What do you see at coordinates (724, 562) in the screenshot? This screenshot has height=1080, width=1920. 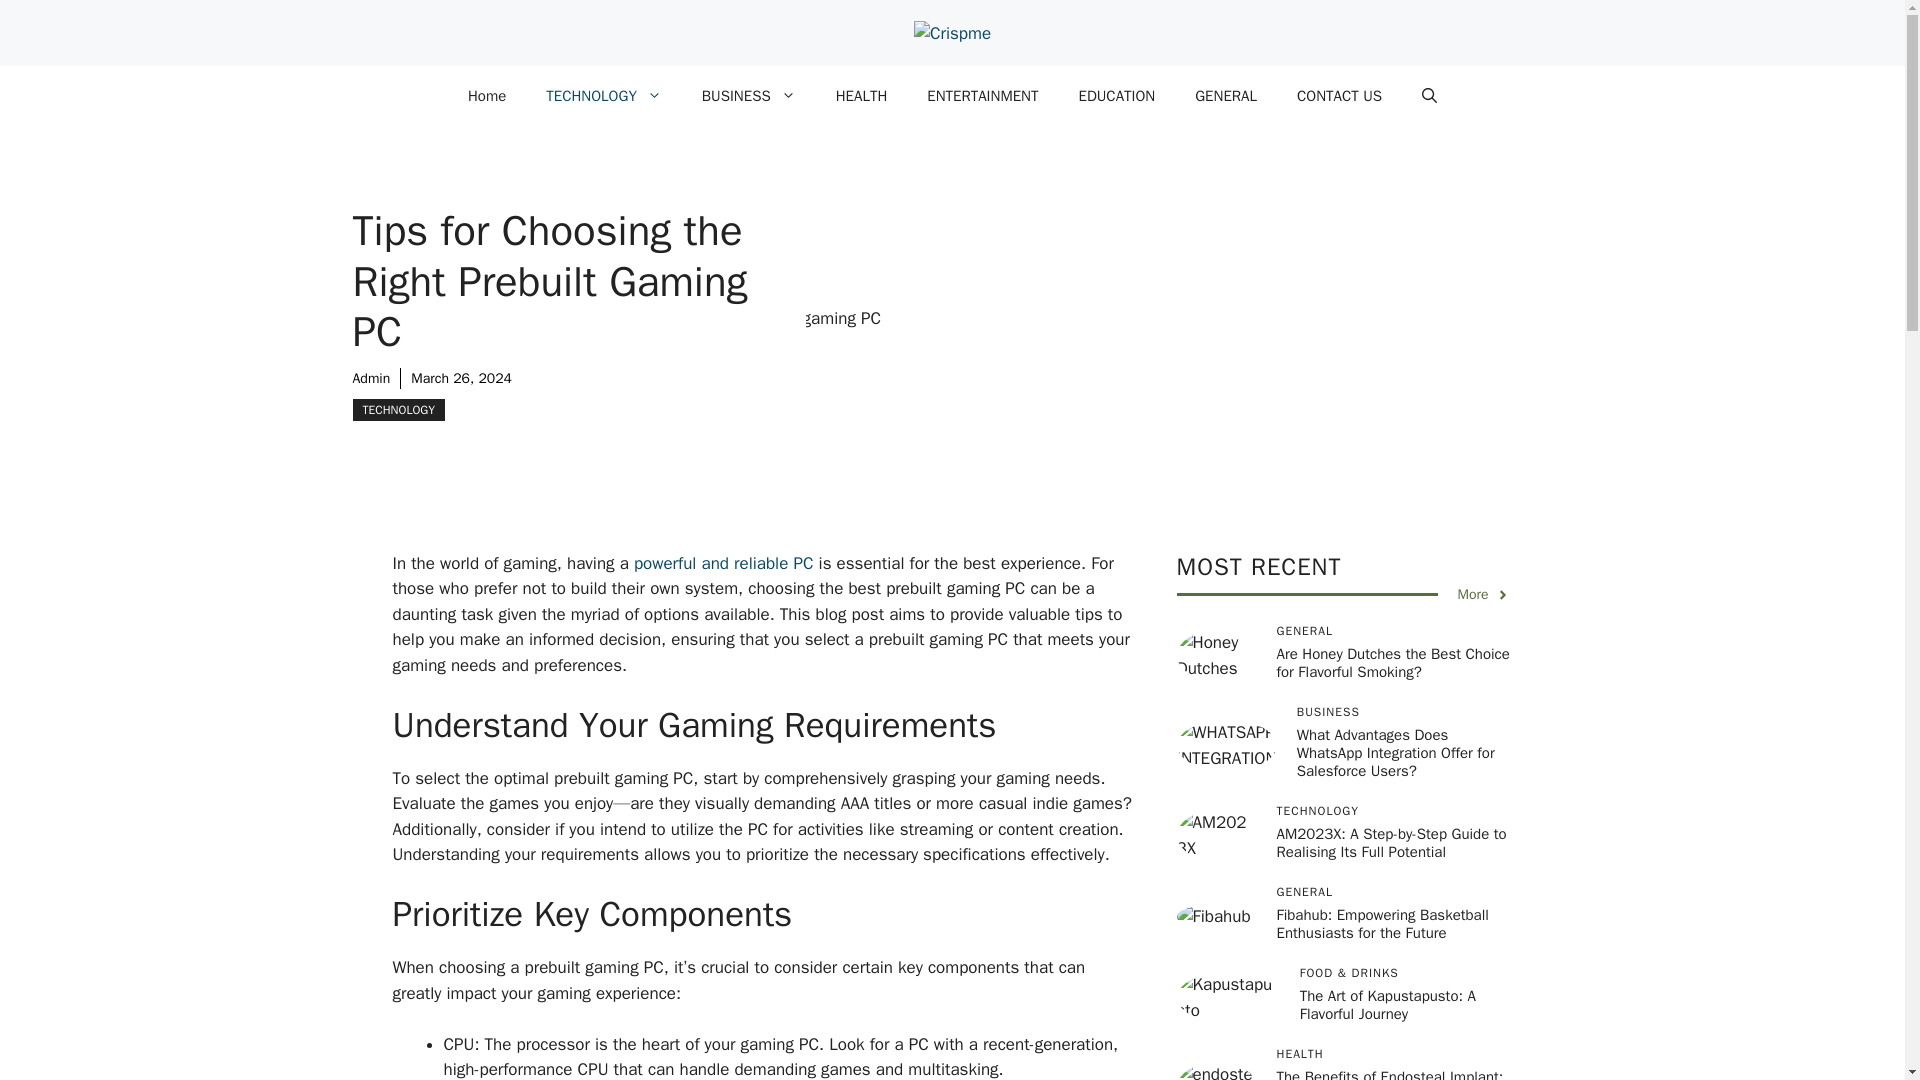 I see `powerful and reliable PC` at bounding box center [724, 562].